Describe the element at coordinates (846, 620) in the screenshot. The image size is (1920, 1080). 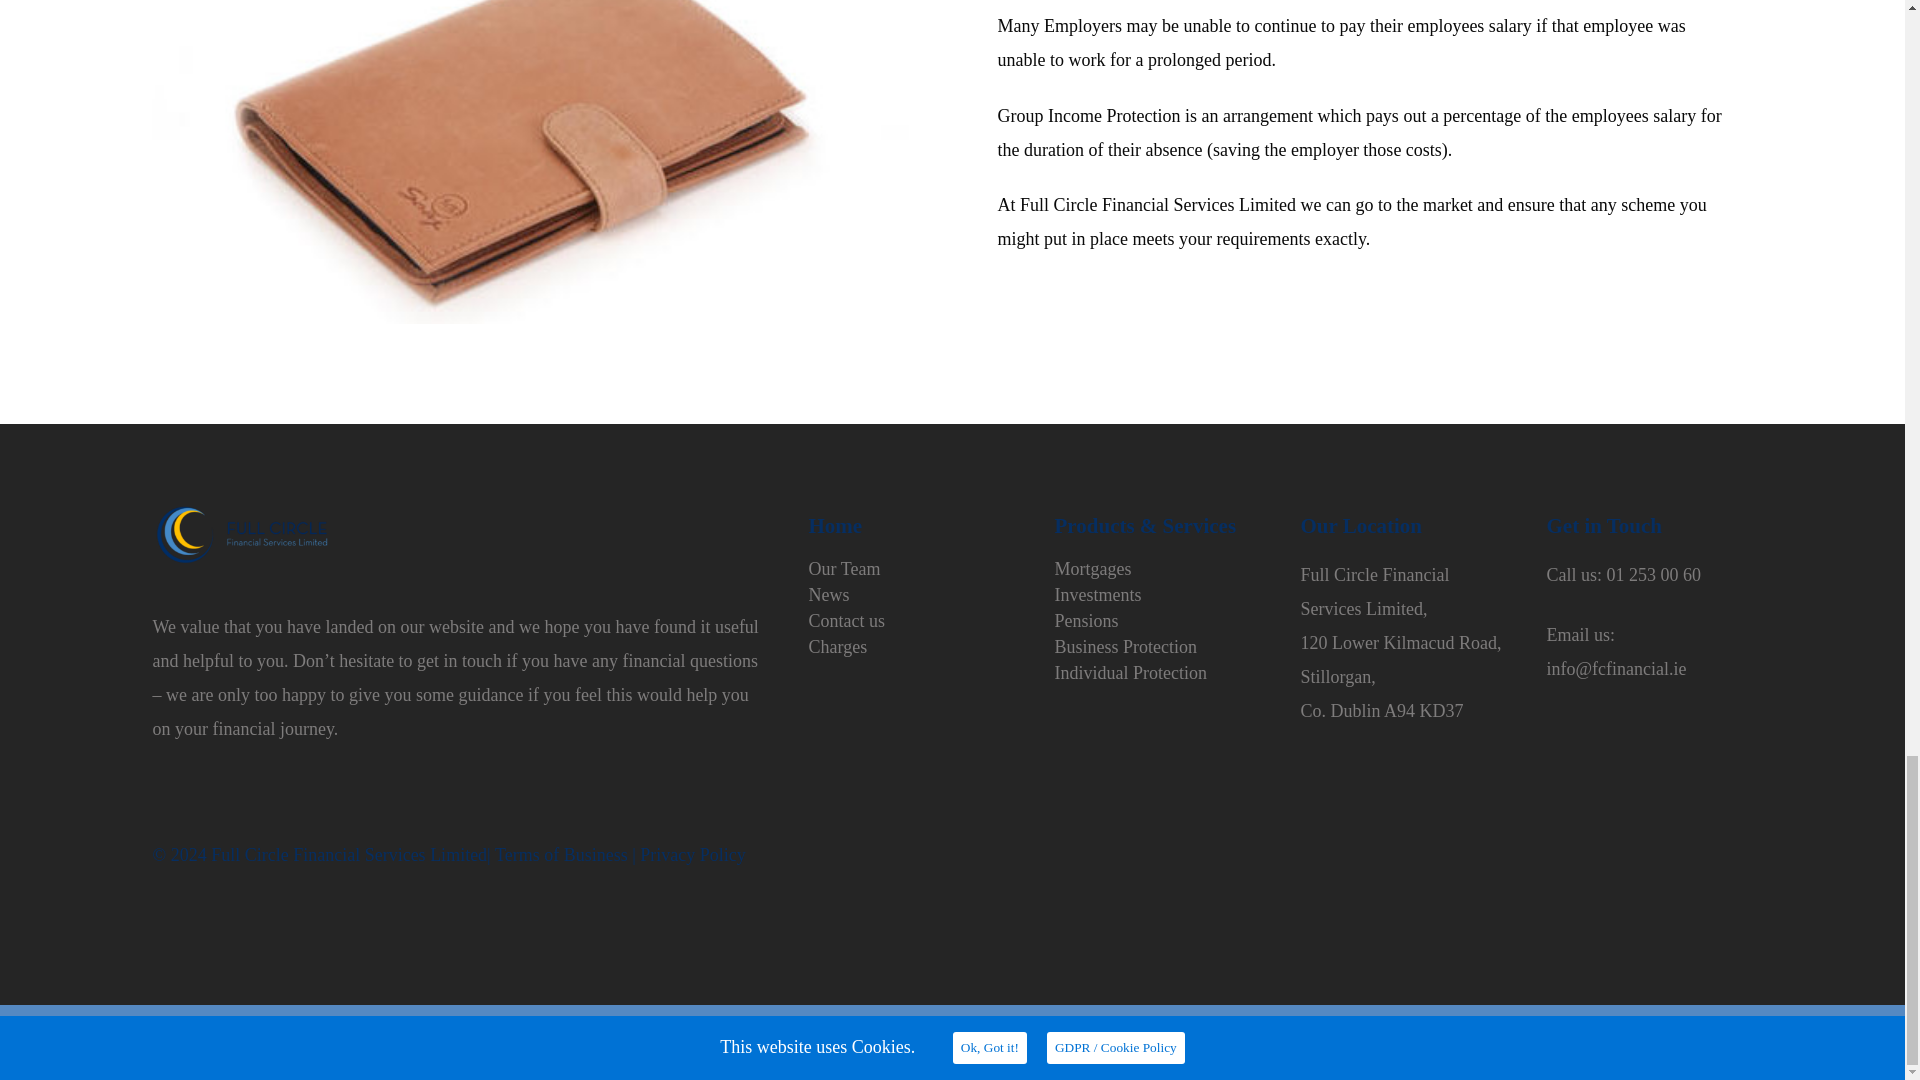
I see `Contact us` at that location.